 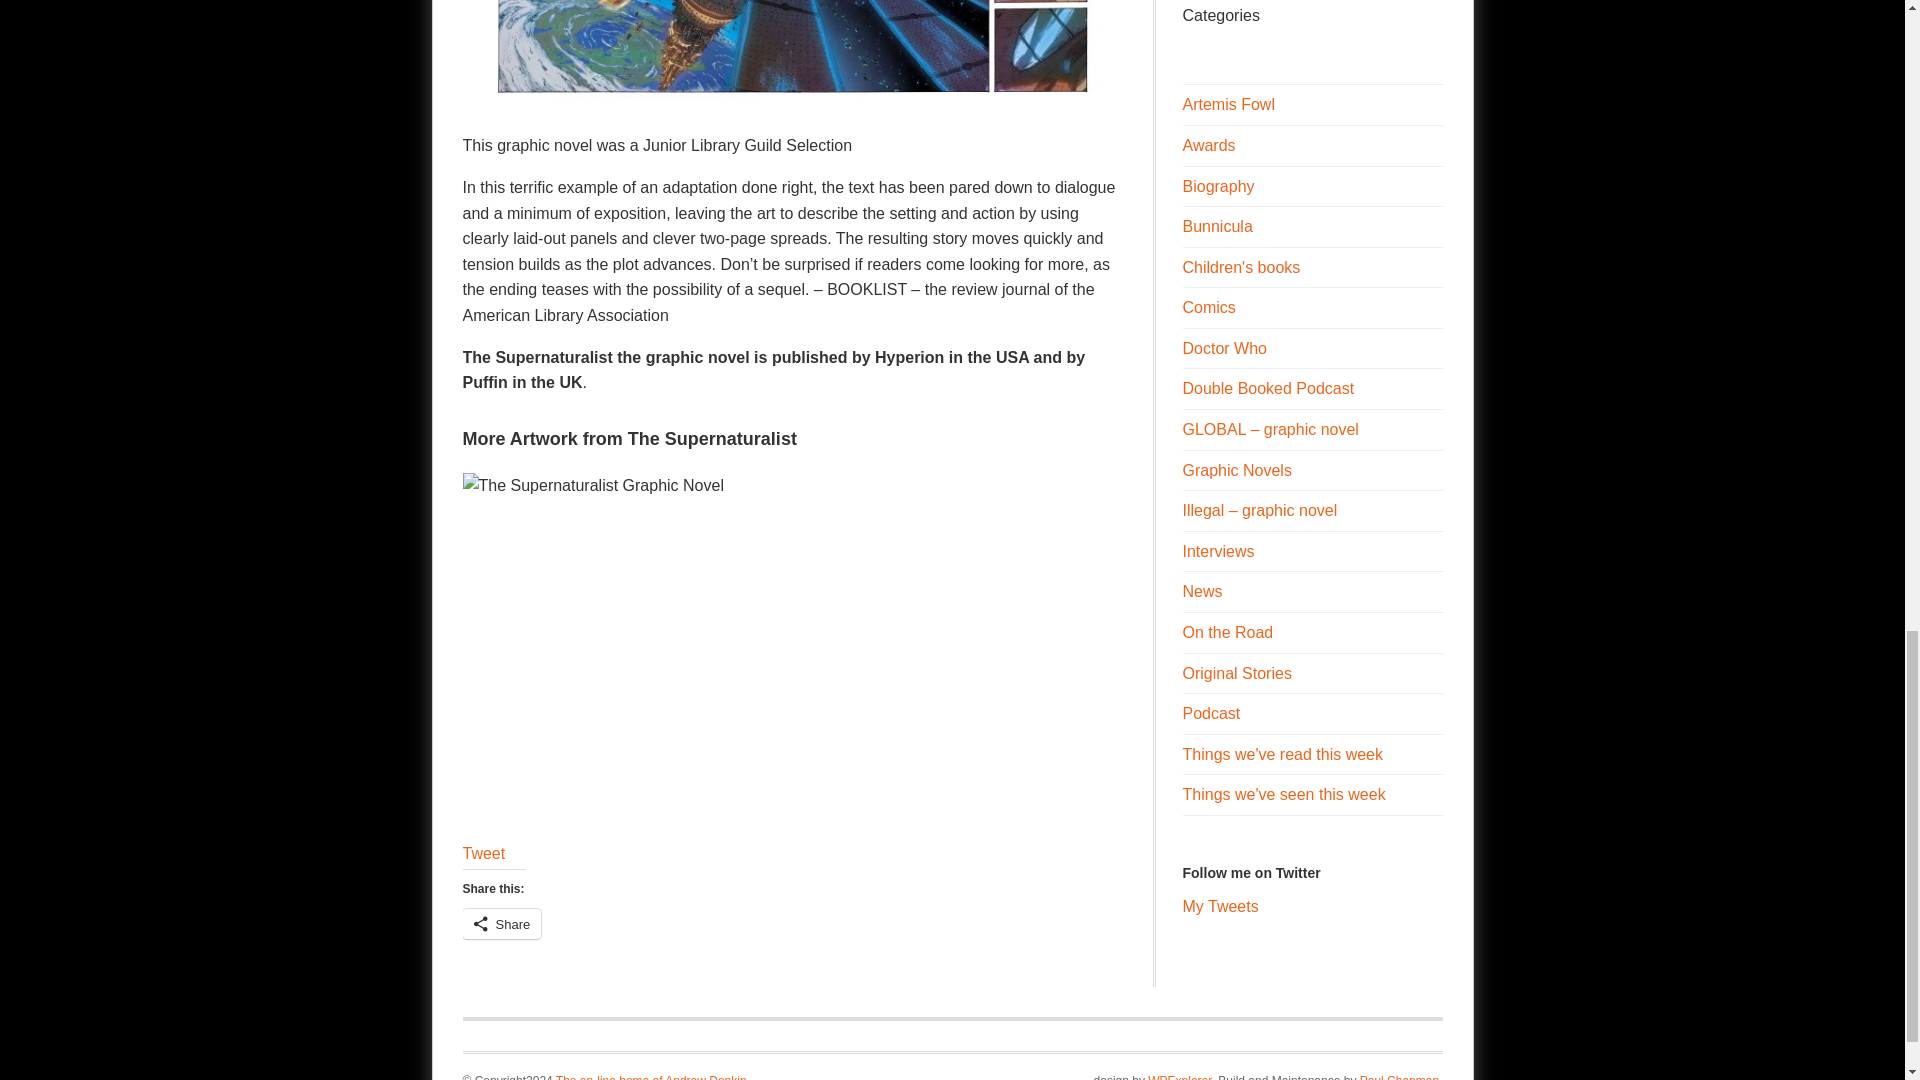 What do you see at coordinates (1236, 470) in the screenshot?
I see `Graphic Novels` at bounding box center [1236, 470].